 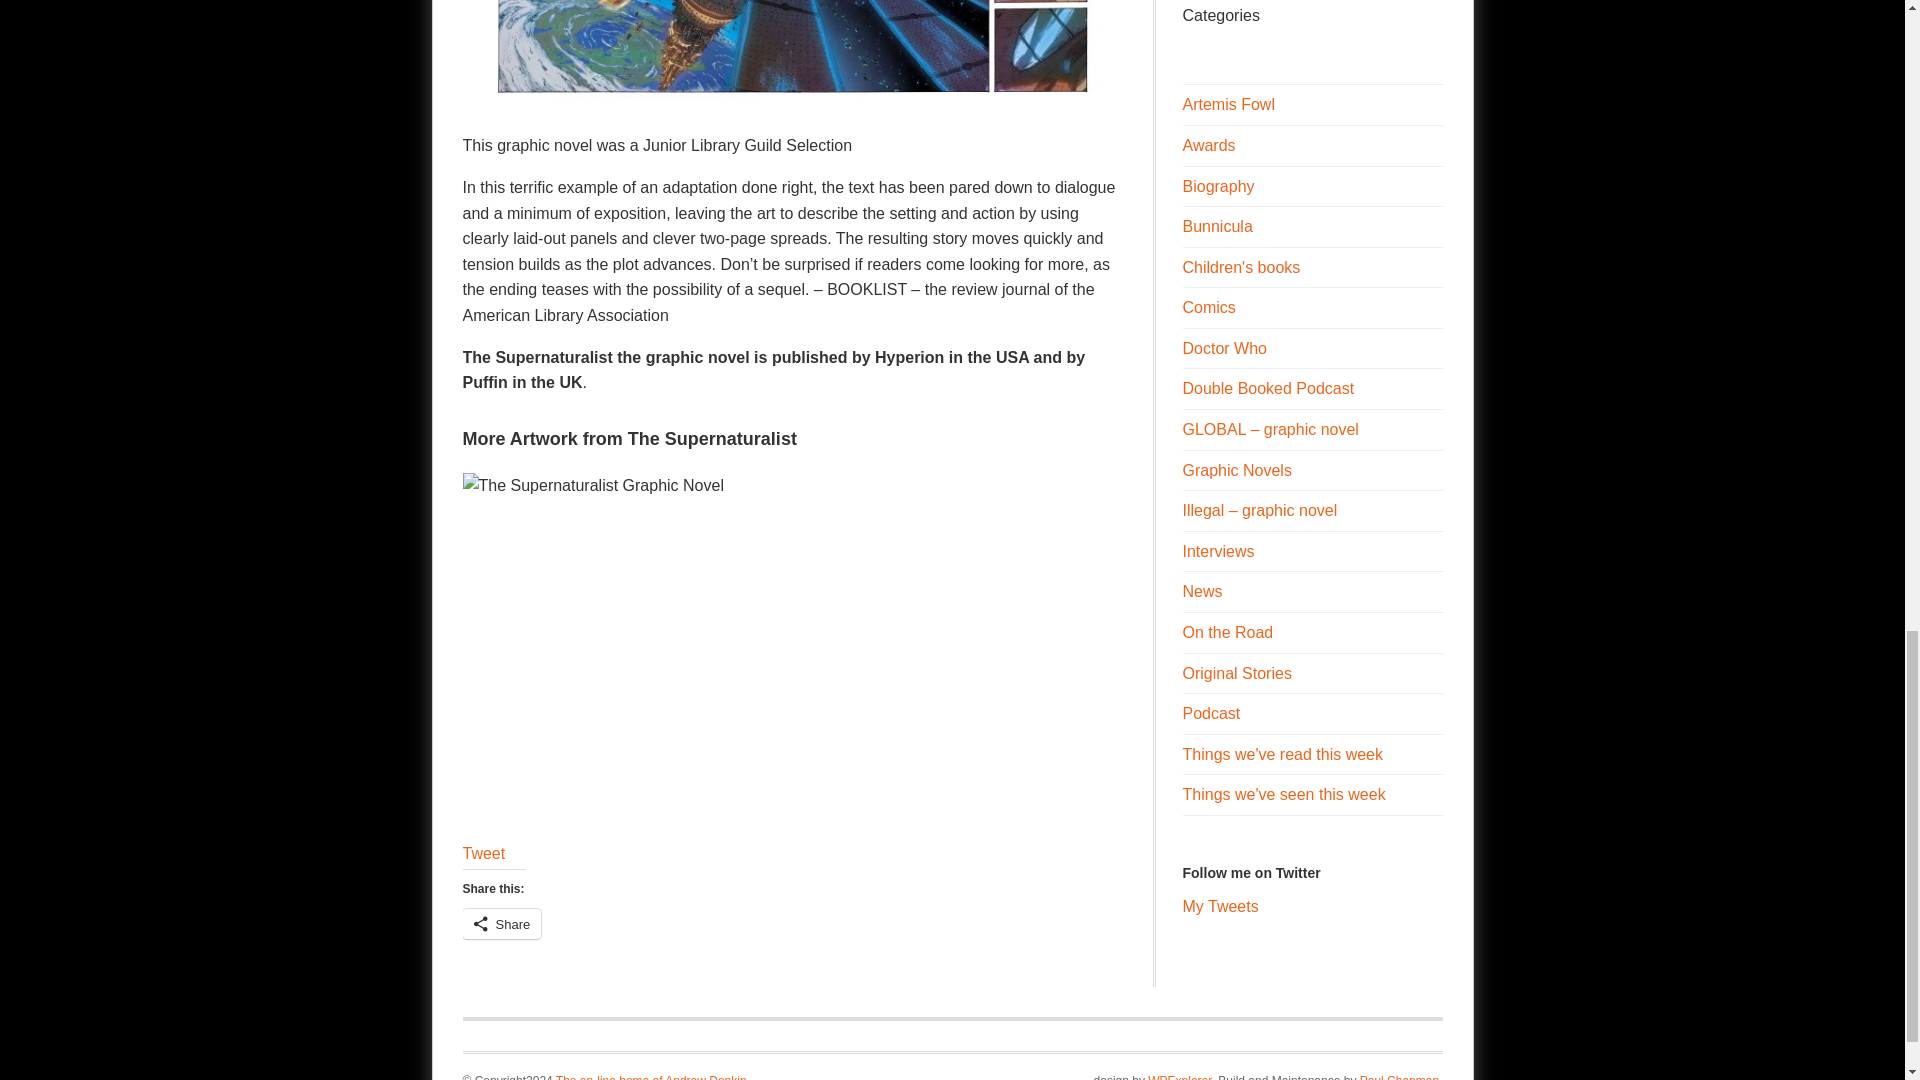 What do you see at coordinates (1236, 470) in the screenshot?
I see `Graphic Novels` at bounding box center [1236, 470].